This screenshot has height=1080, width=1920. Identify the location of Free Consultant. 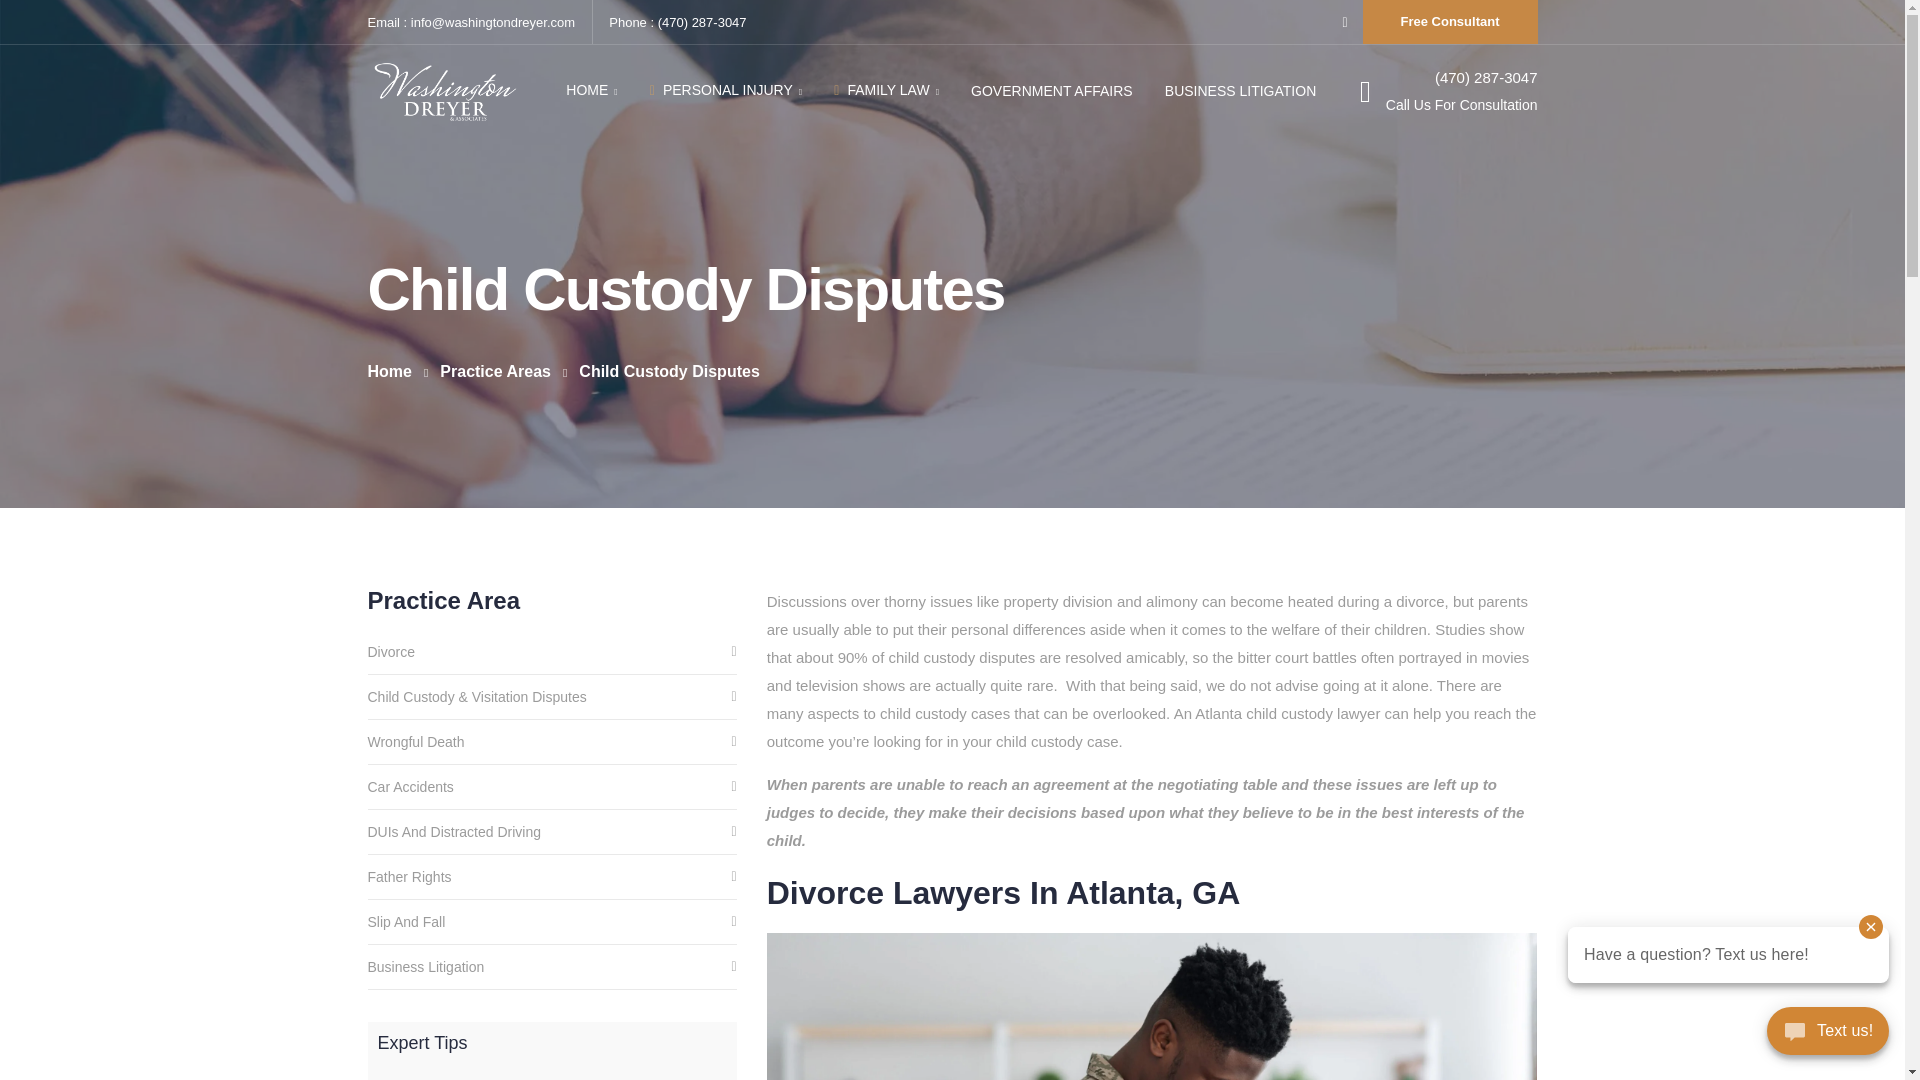
(886, 90).